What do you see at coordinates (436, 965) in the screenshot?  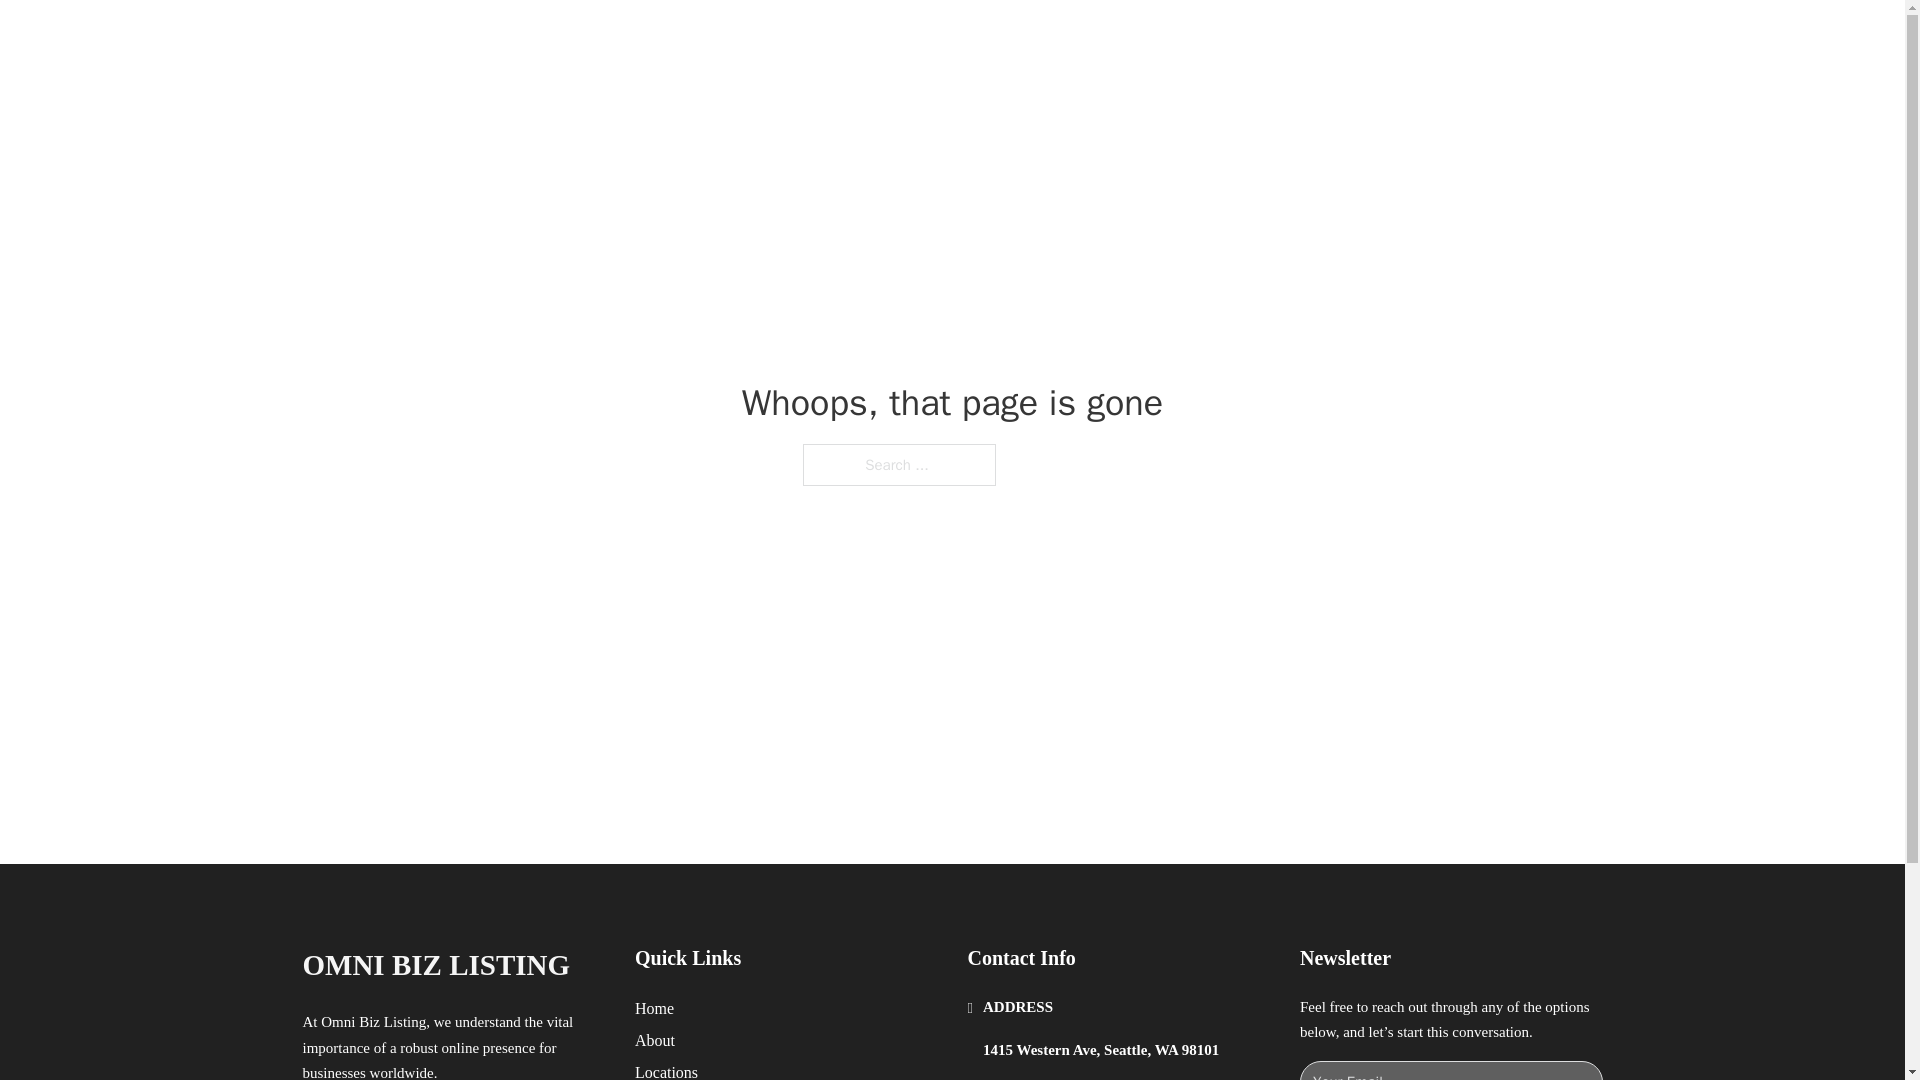 I see `OMNI BIZ LISTING` at bounding box center [436, 965].